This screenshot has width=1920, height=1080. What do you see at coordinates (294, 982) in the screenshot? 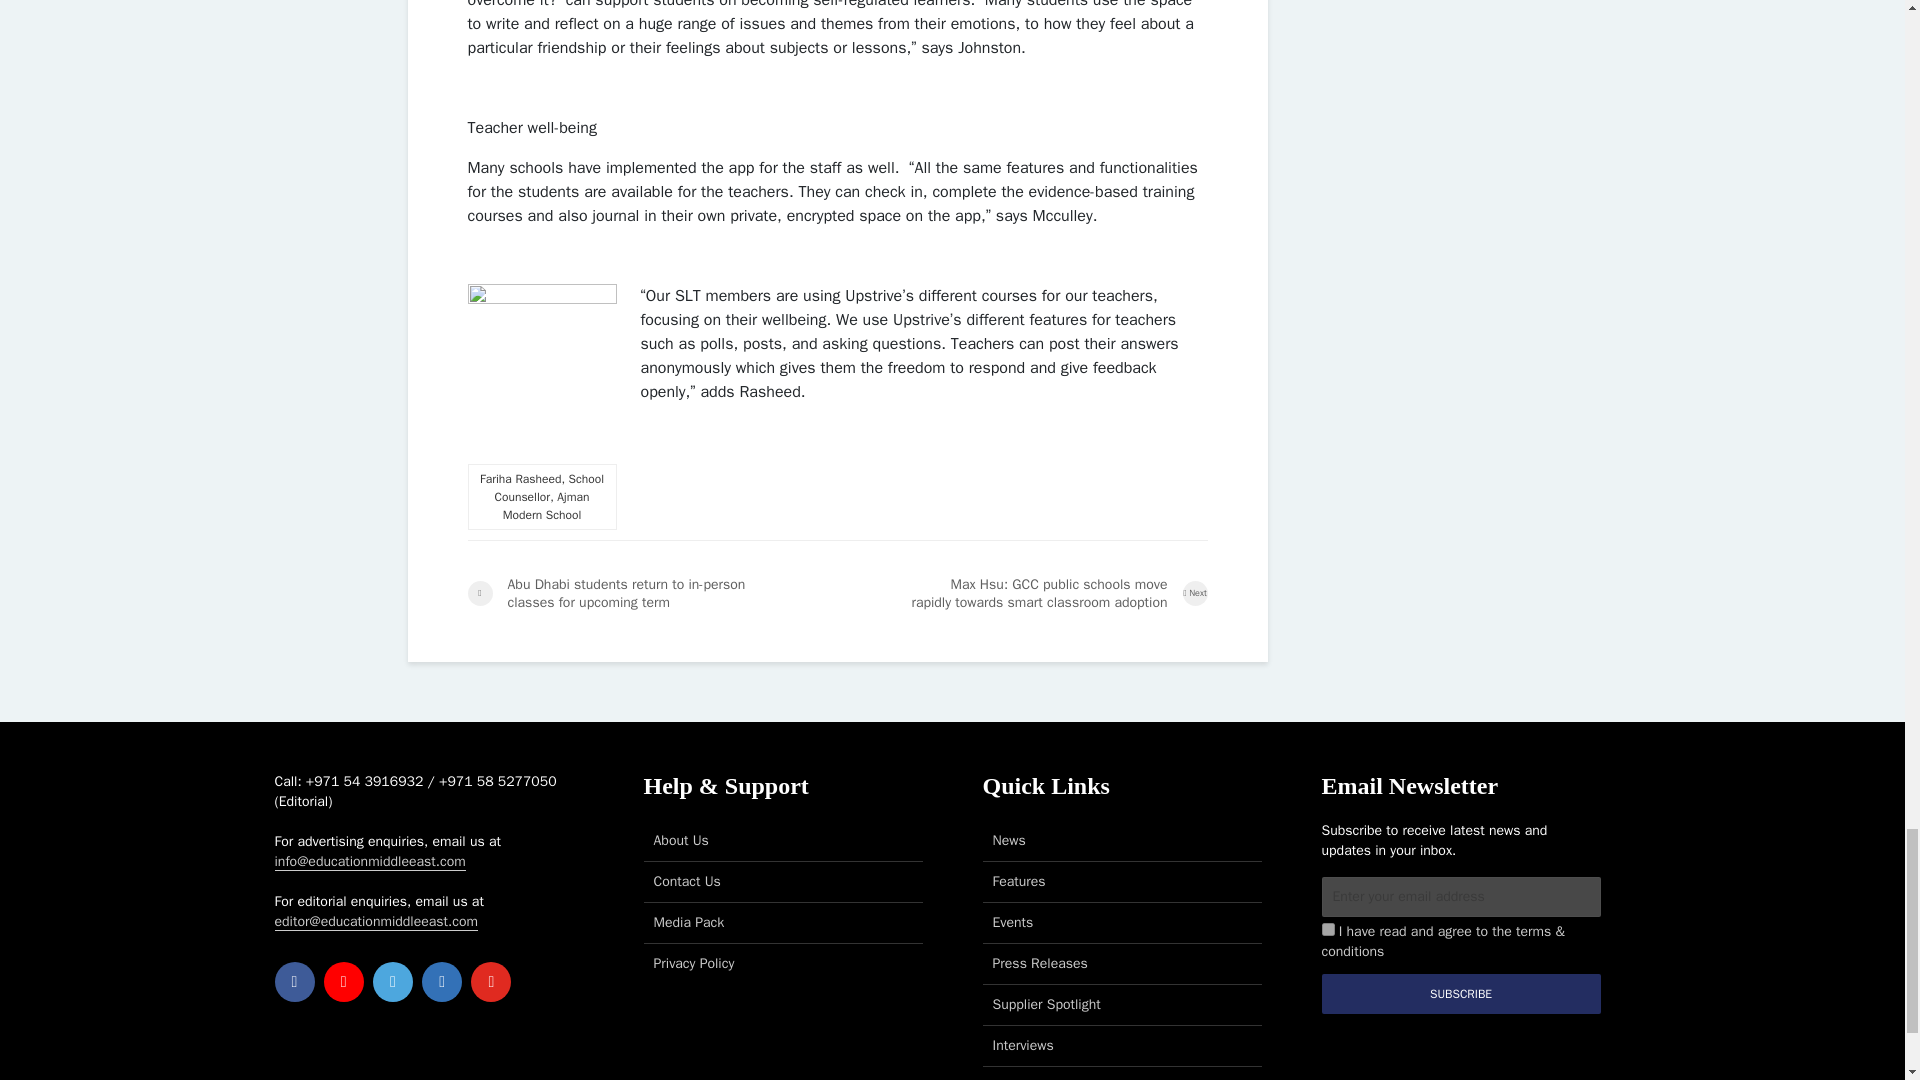
I see `Facebook` at bounding box center [294, 982].